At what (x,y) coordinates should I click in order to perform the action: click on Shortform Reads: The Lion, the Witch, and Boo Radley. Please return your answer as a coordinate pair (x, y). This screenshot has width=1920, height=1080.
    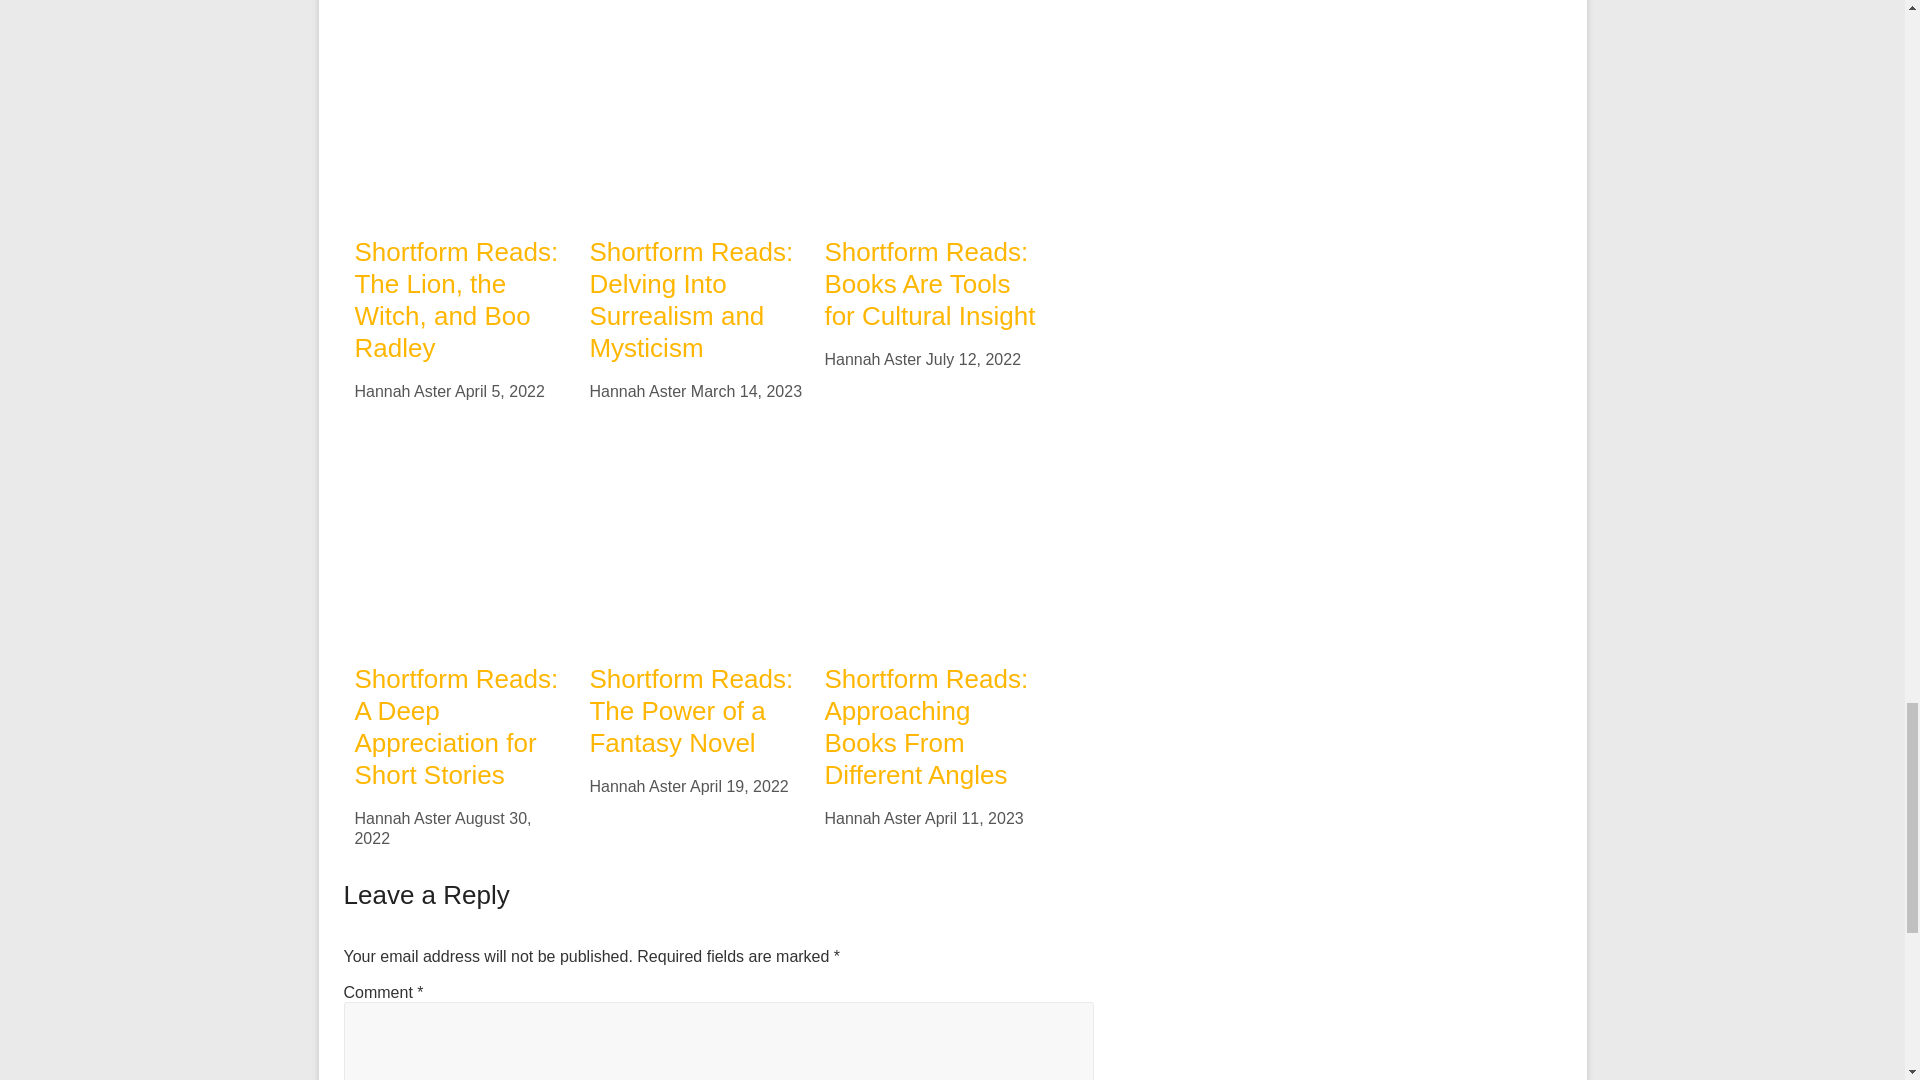
    Looking at the image, I should click on (456, 299).